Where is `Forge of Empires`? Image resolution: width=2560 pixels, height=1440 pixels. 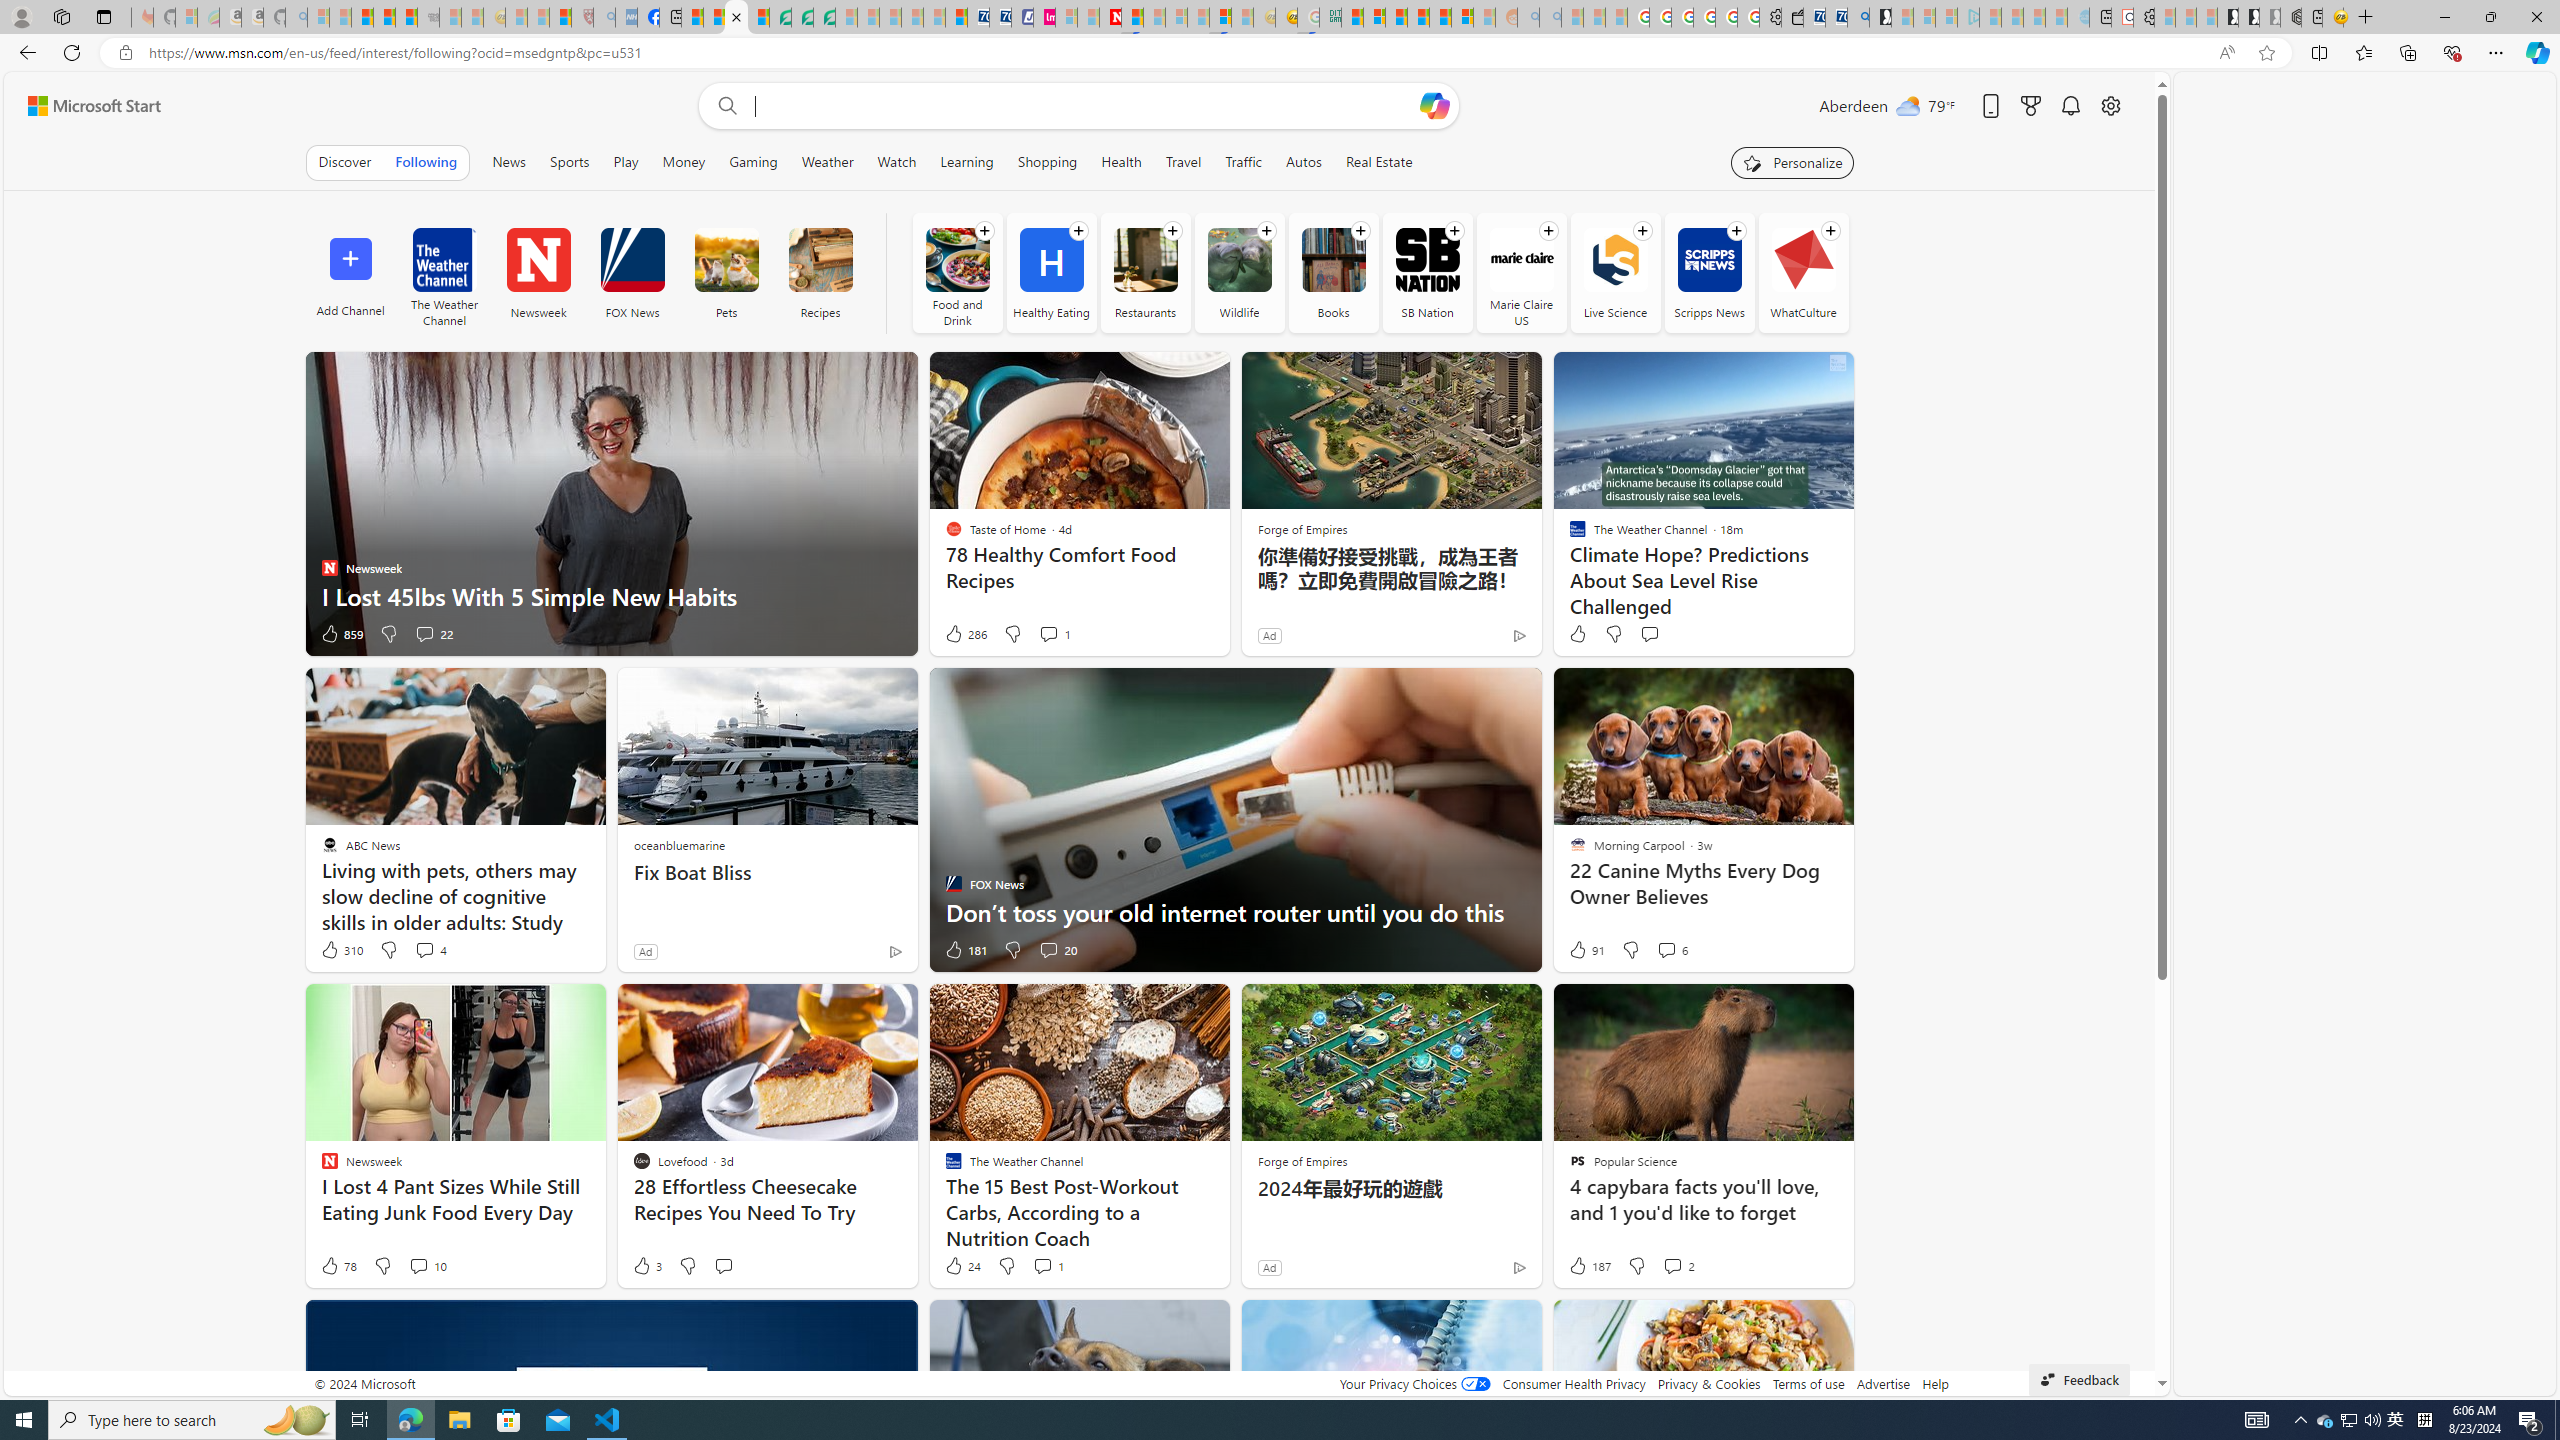
Forge of Empires is located at coordinates (1302, 1161).